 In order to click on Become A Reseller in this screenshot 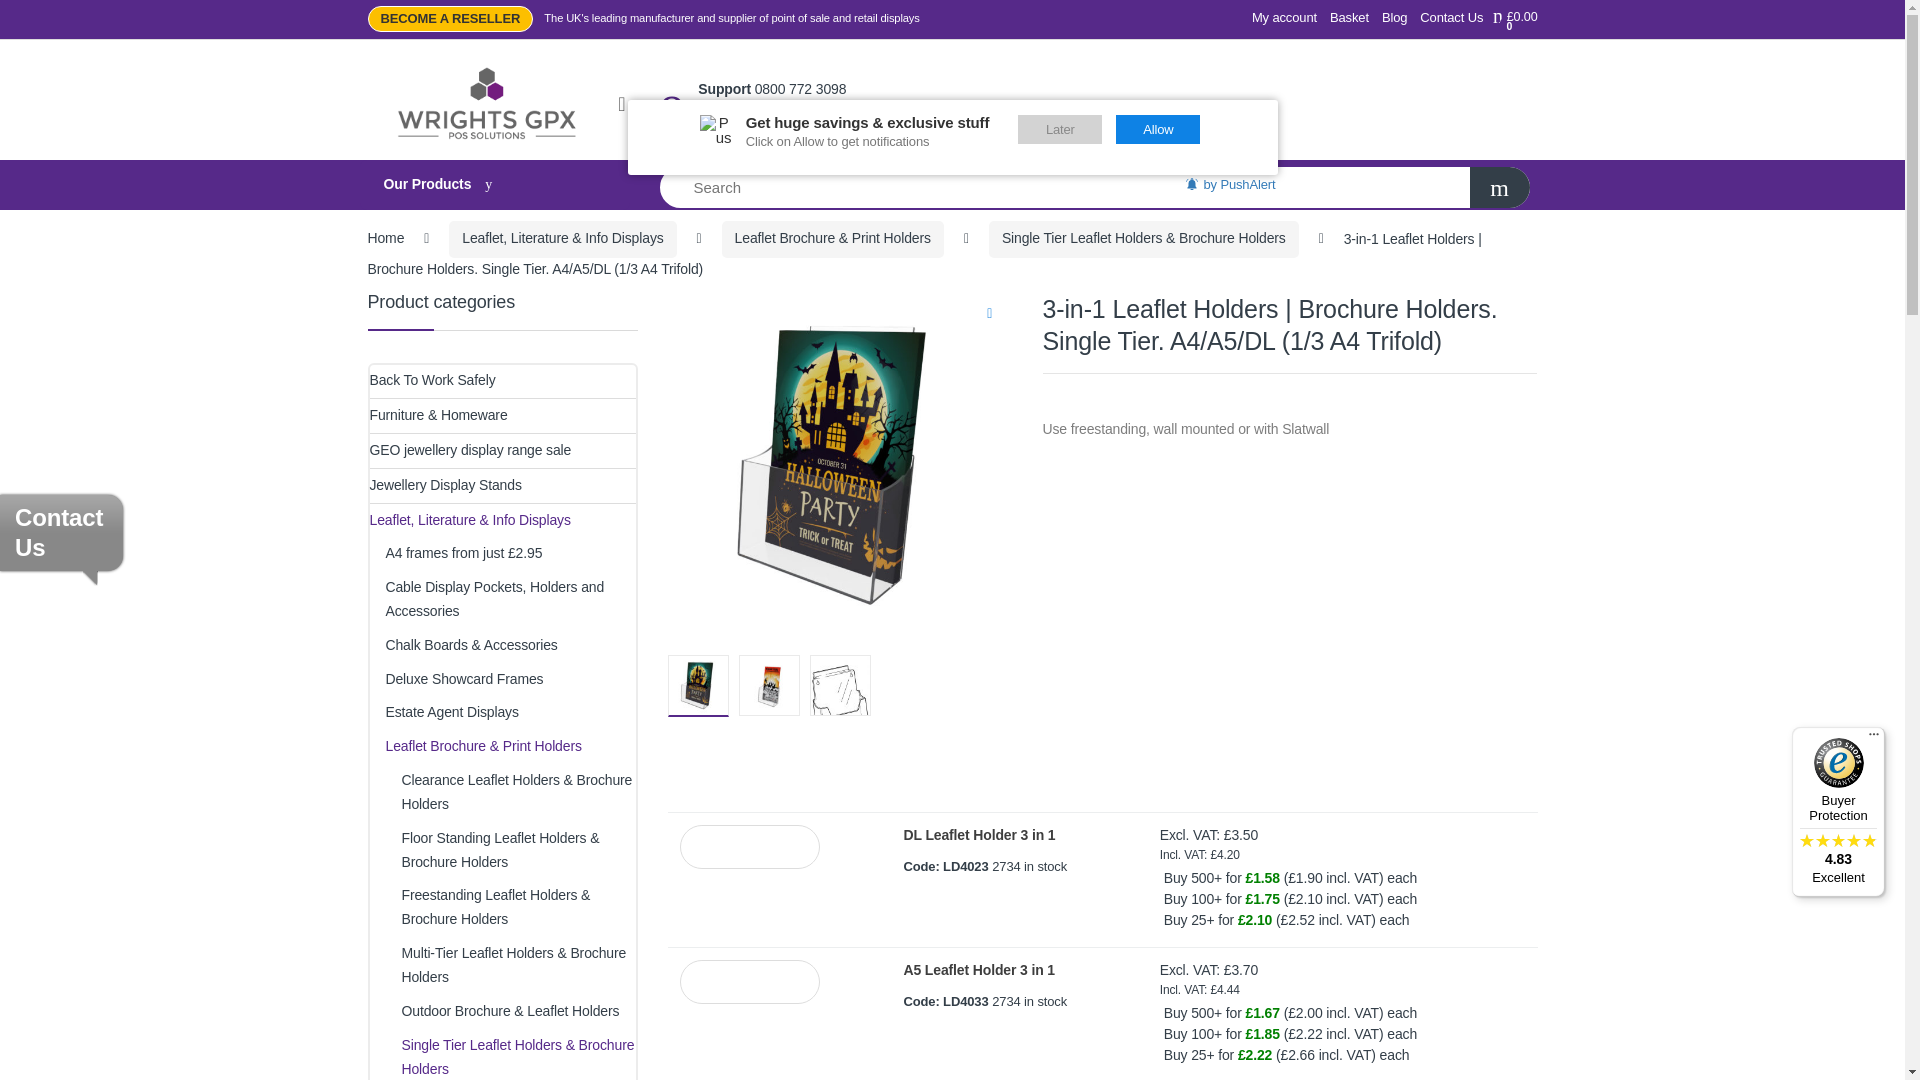, I will do `click(450, 19)`.